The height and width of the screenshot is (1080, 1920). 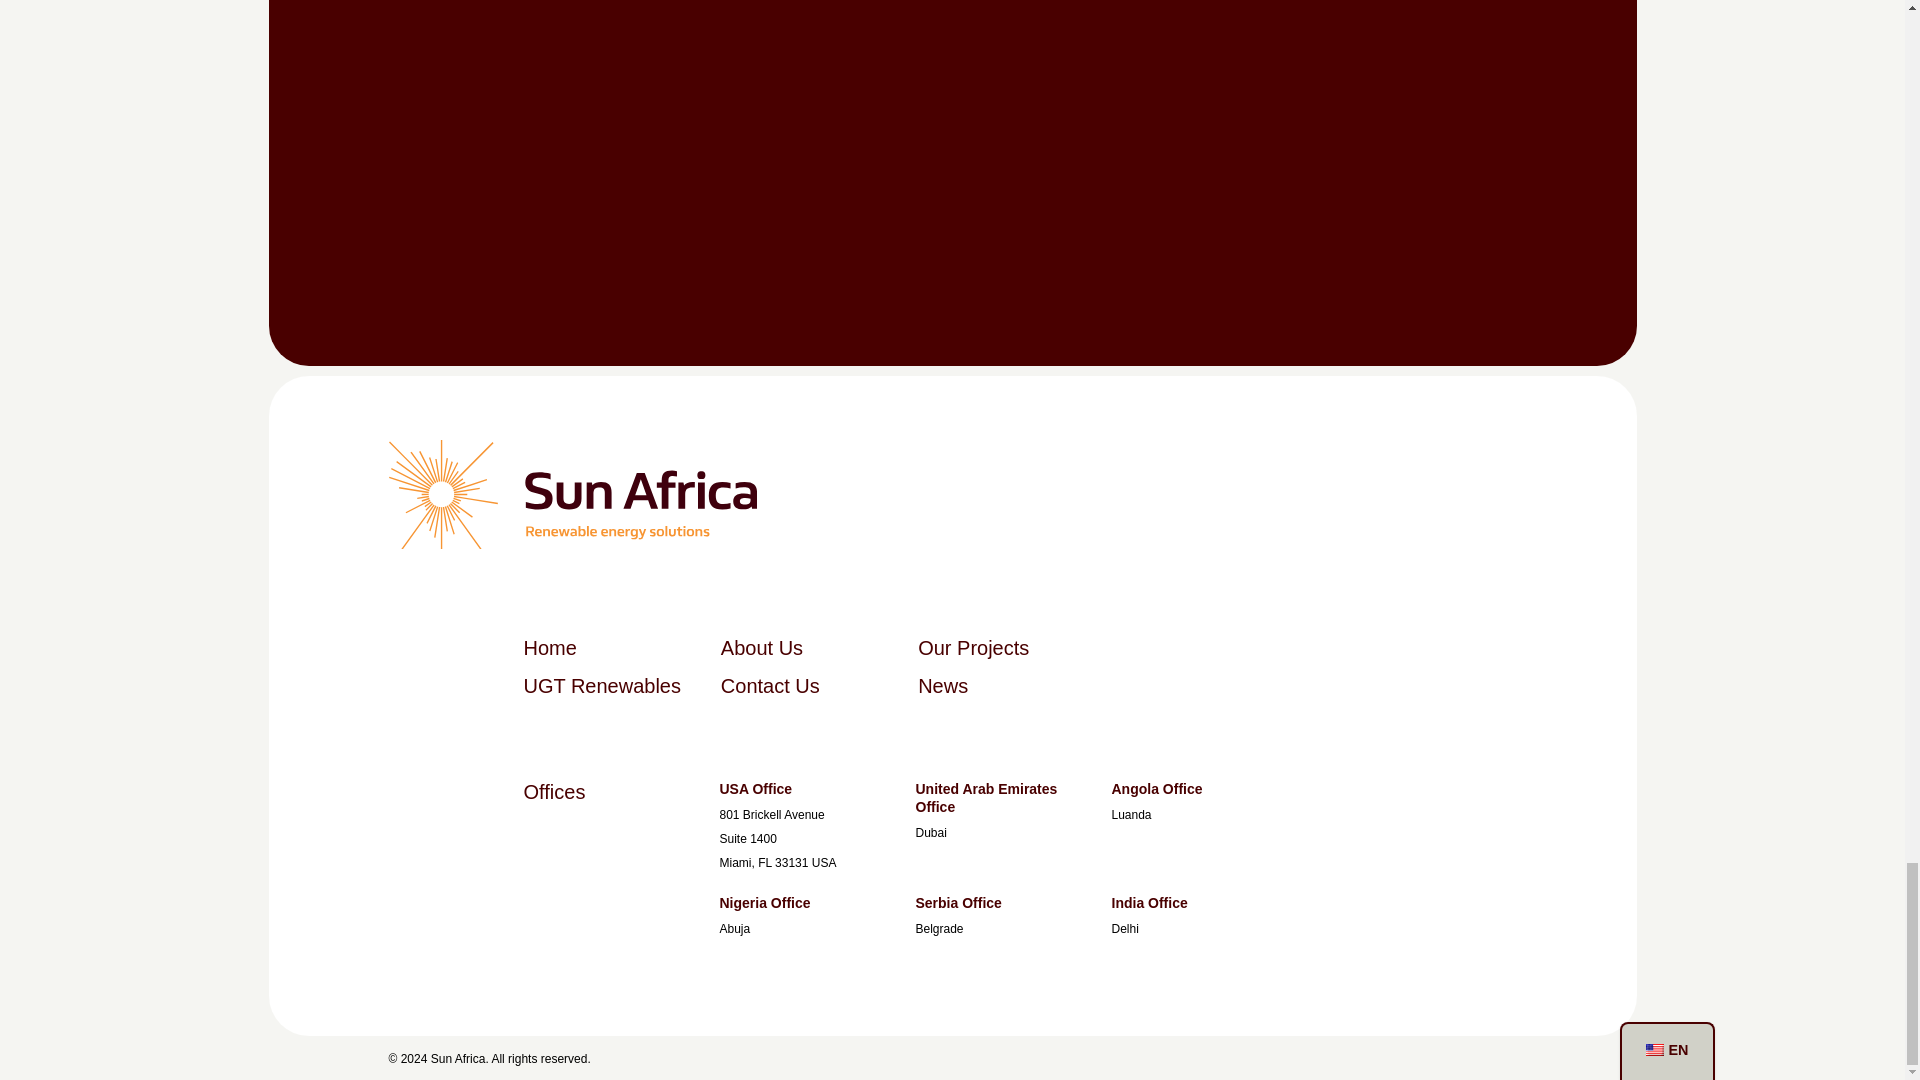 I want to click on Our Projects, so click(x=973, y=648).